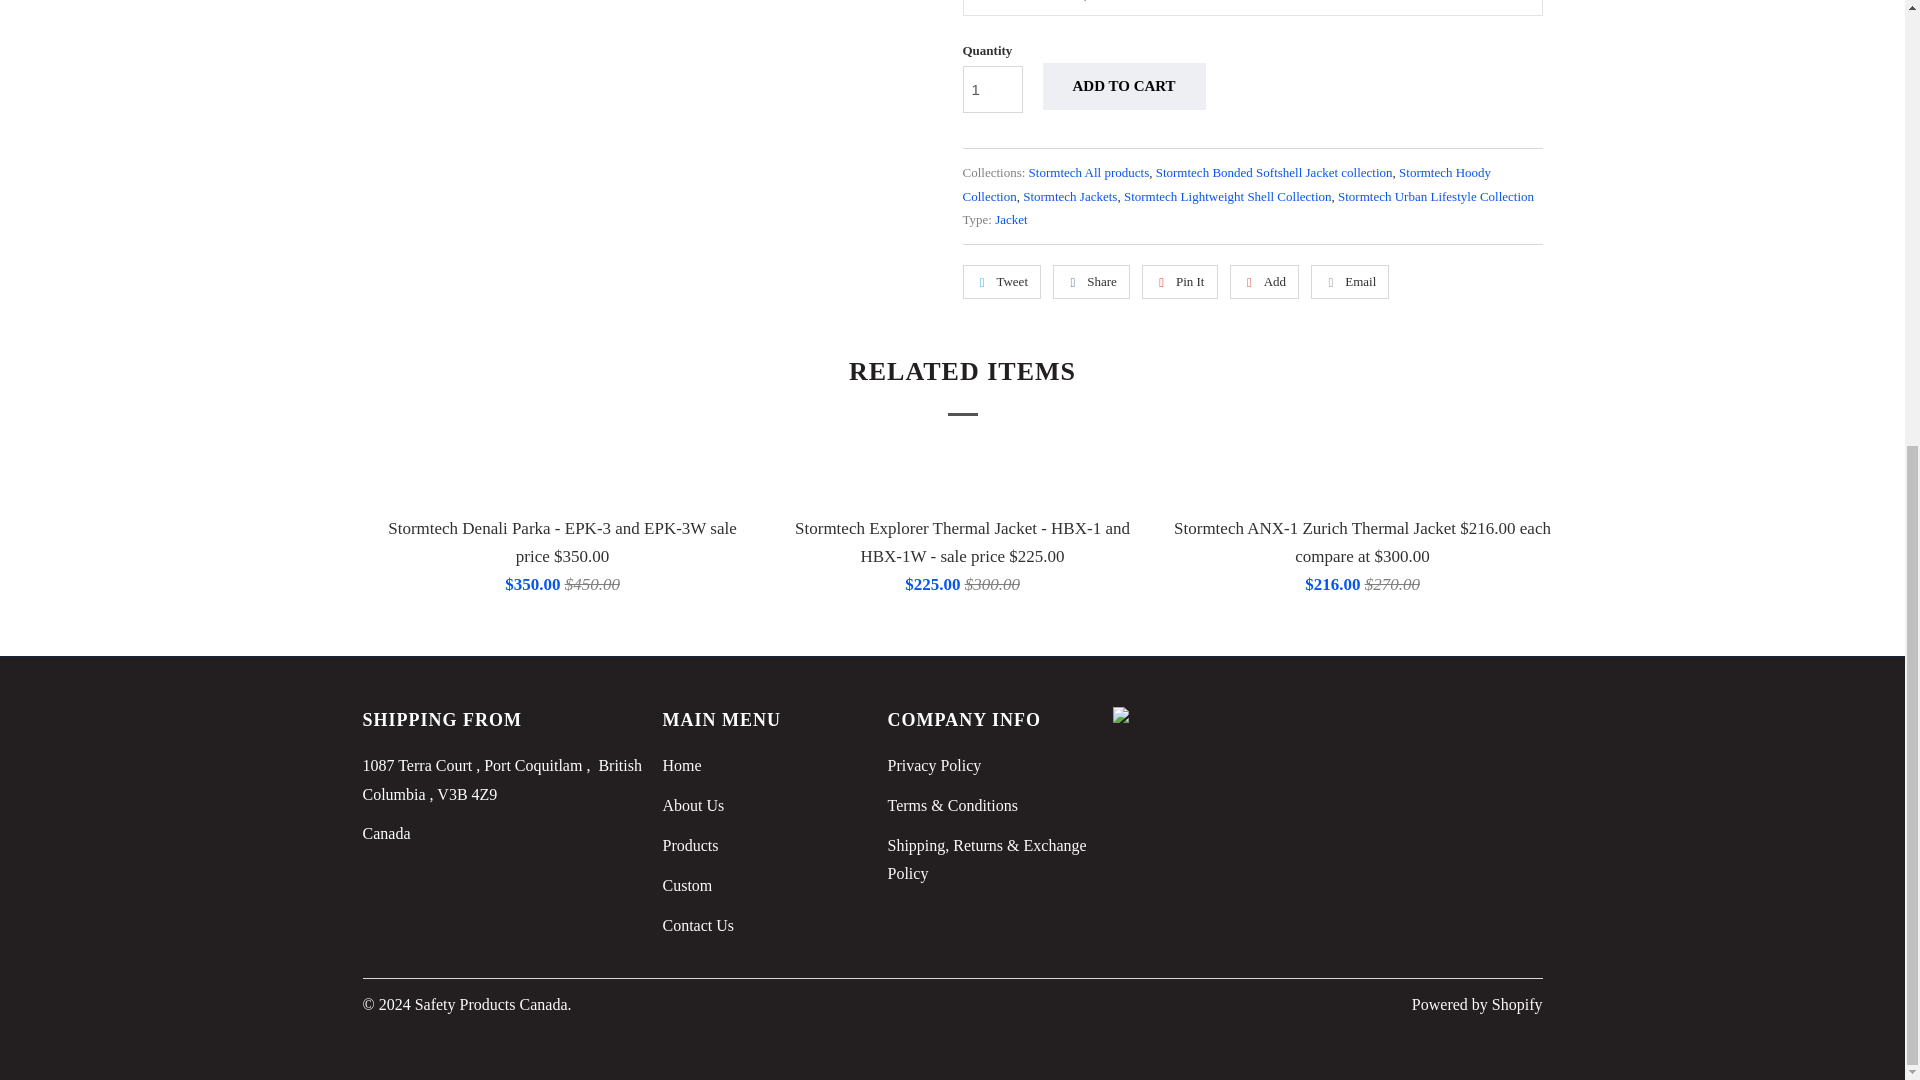 Image resolution: width=1920 pixels, height=1080 pixels. What do you see at coordinates (1180, 282) in the screenshot?
I see `Share this on Pinterest` at bounding box center [1180, 282].